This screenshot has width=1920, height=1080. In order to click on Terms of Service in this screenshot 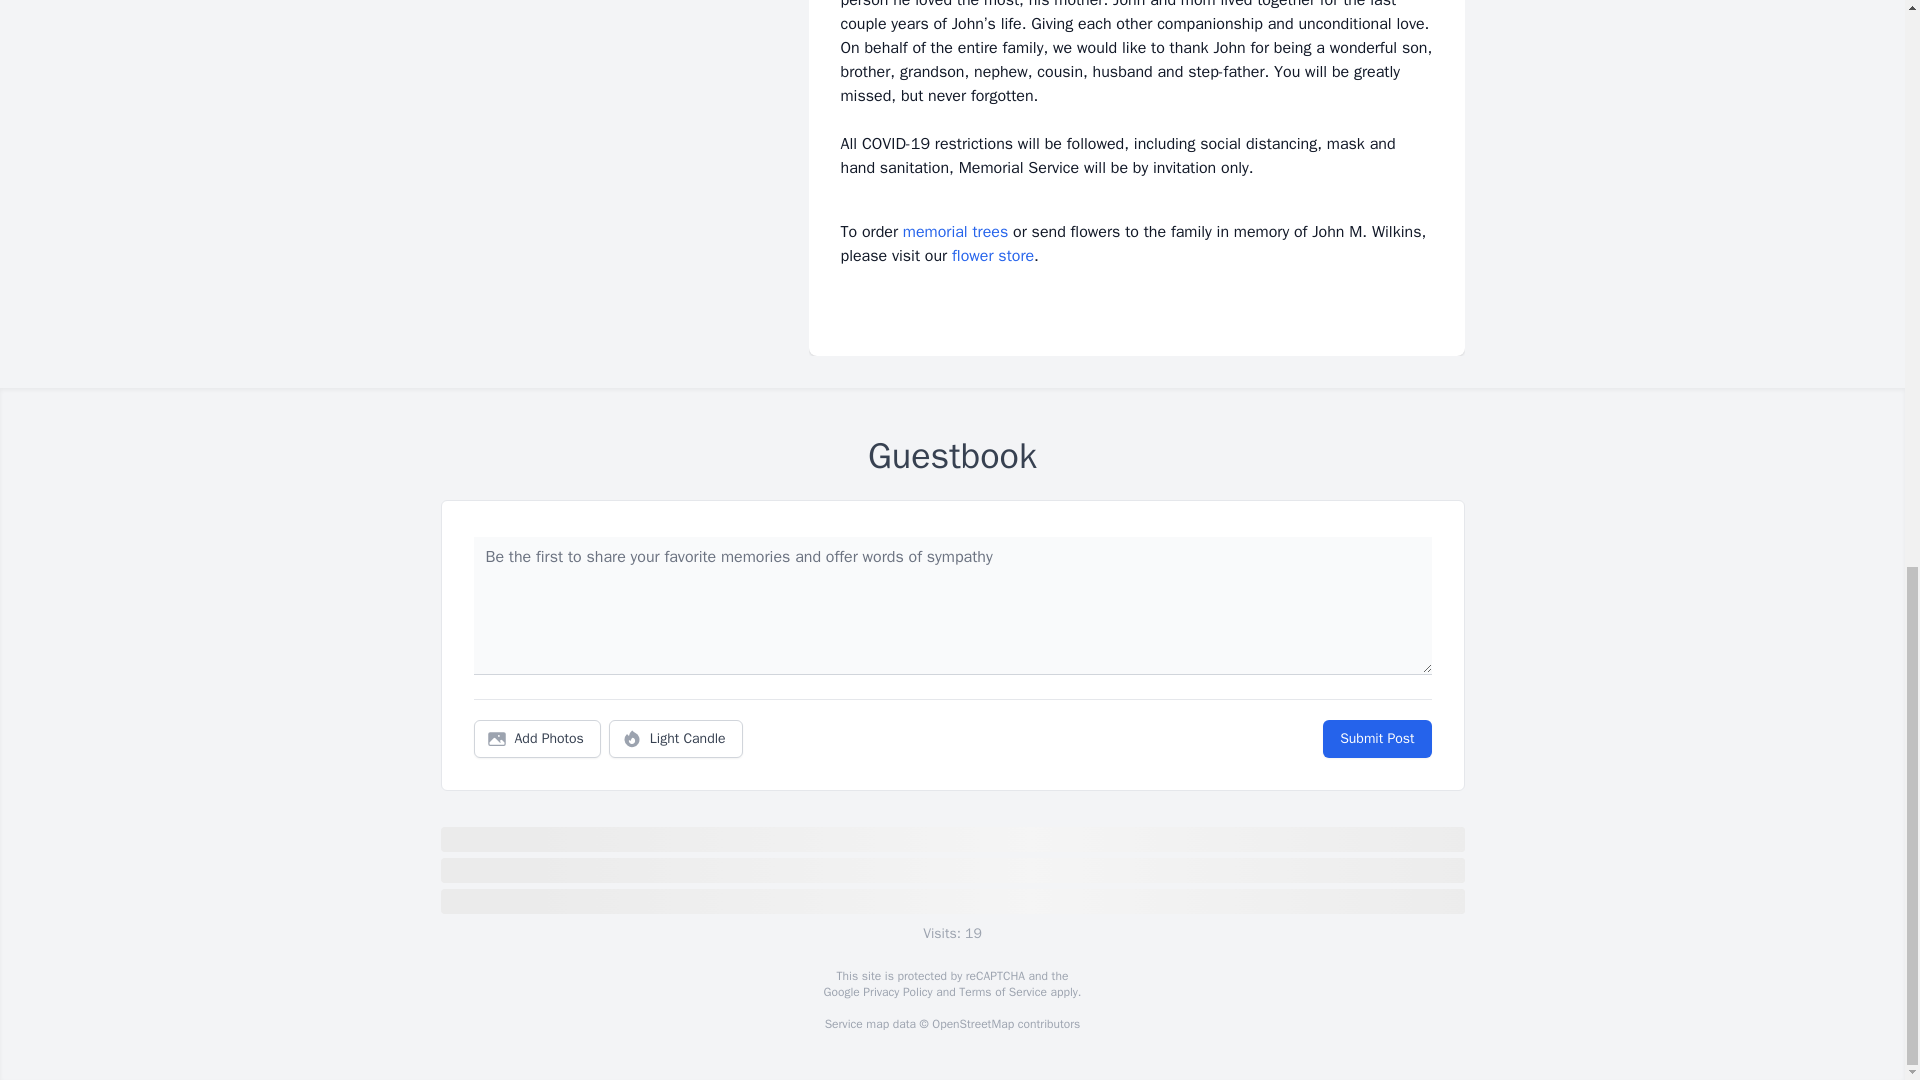, I will do `click(1002, 992)`.